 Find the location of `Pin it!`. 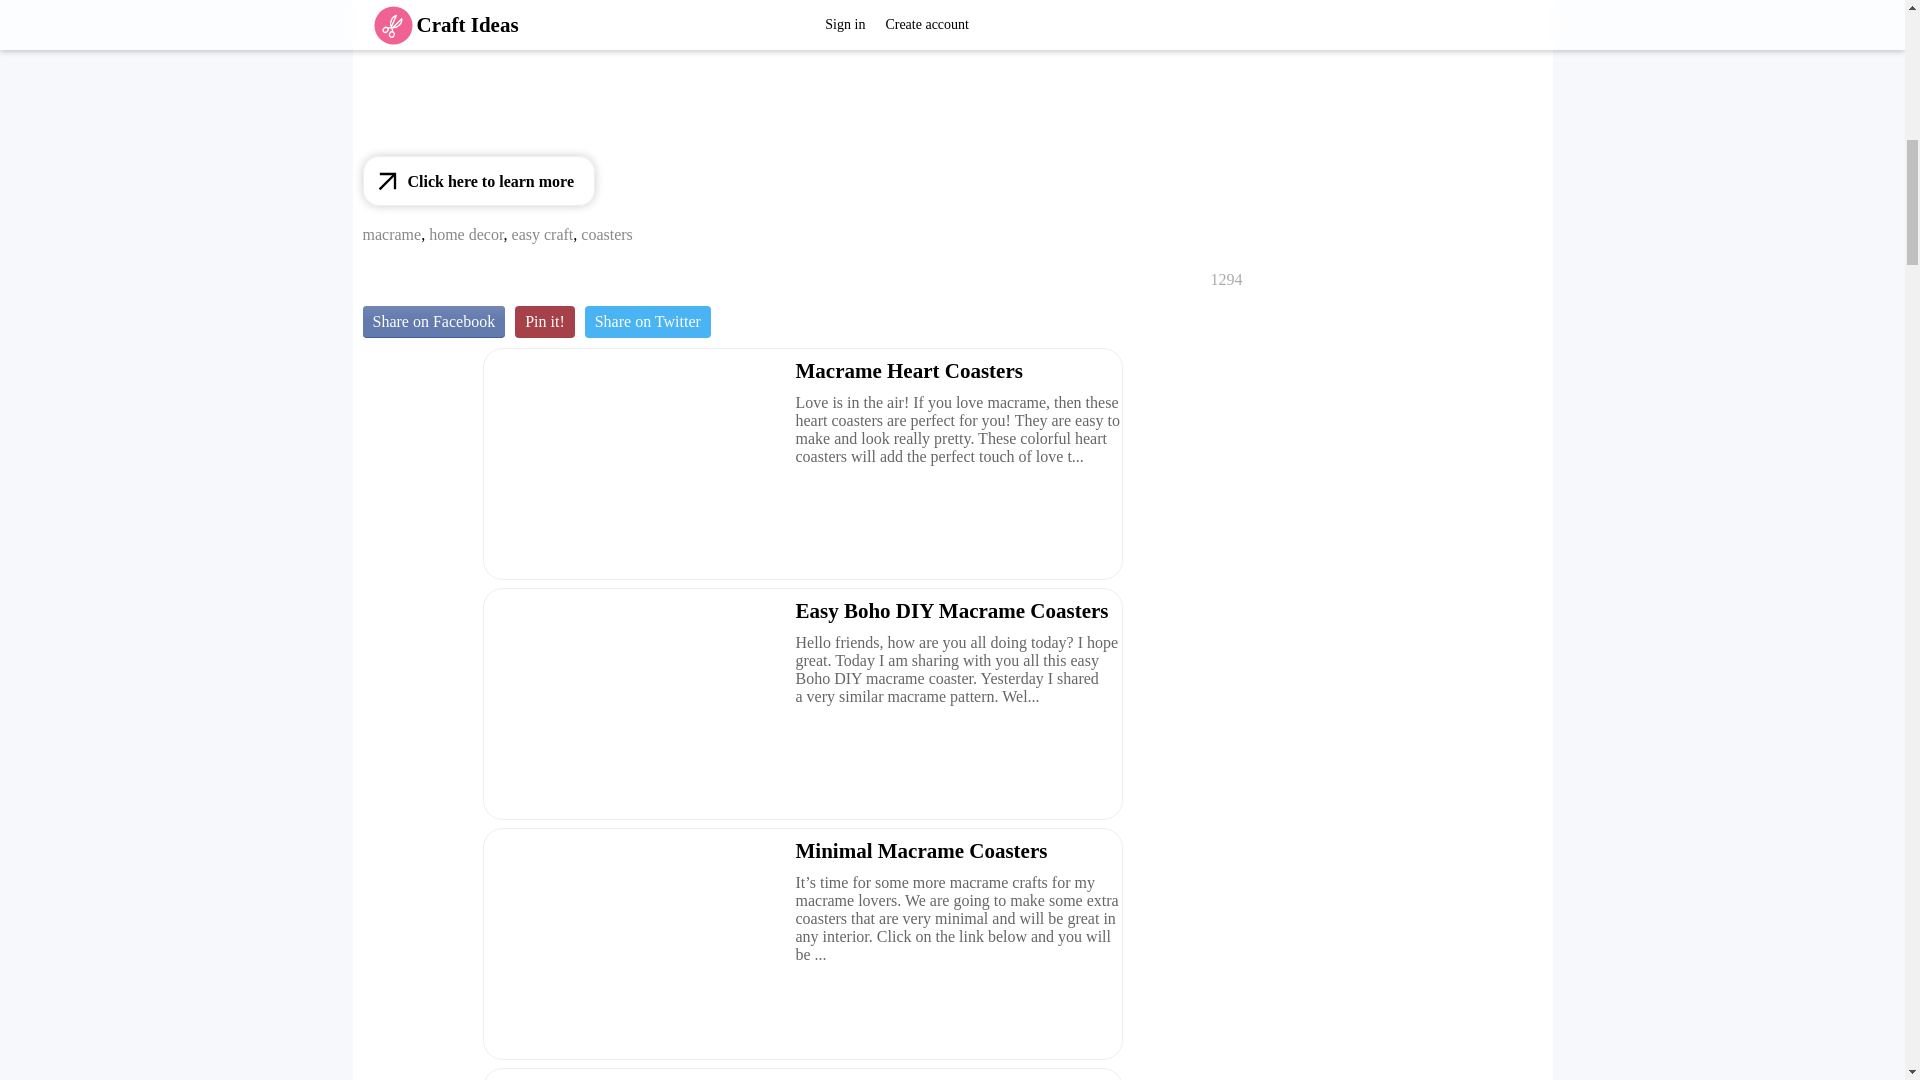

Pin it! is located at coordinates (544, 322).